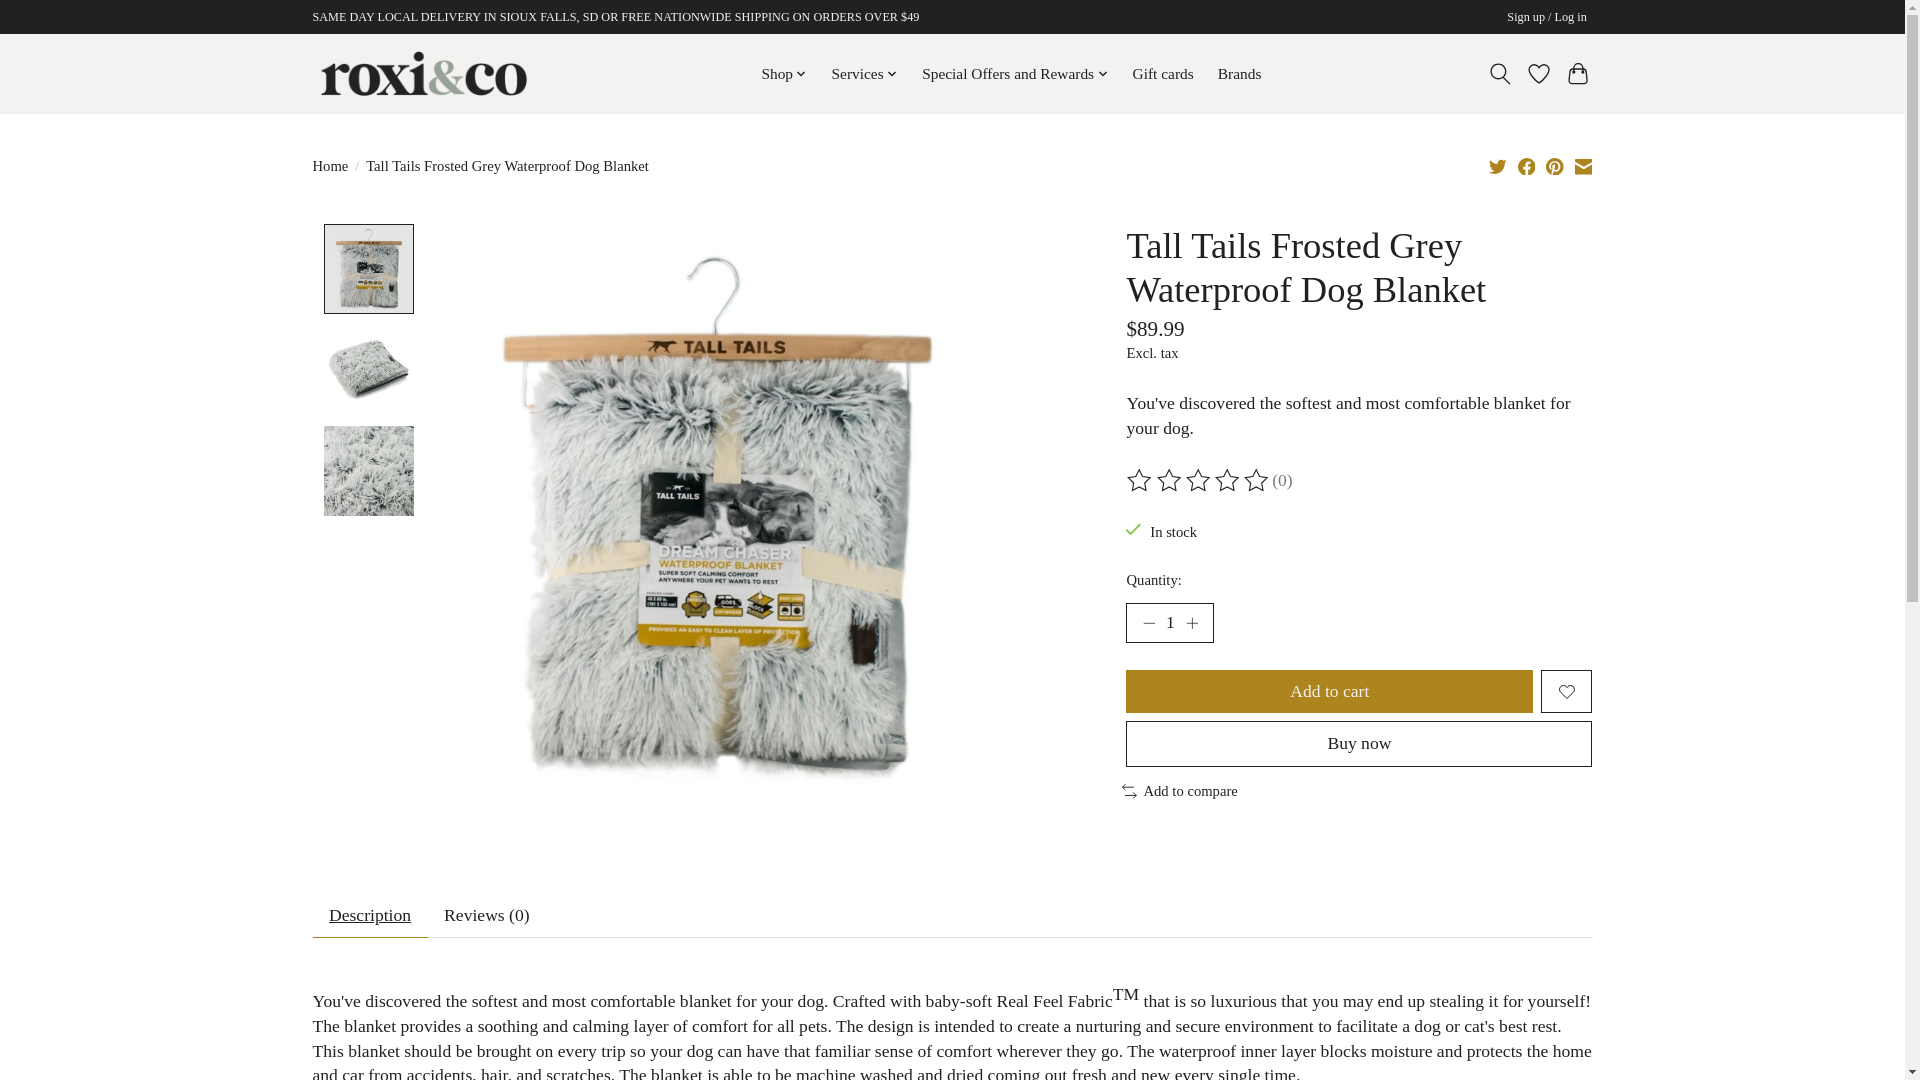  Describe the element at coordinates (784, 74) in the screenshot. I see `Shop` at that location.